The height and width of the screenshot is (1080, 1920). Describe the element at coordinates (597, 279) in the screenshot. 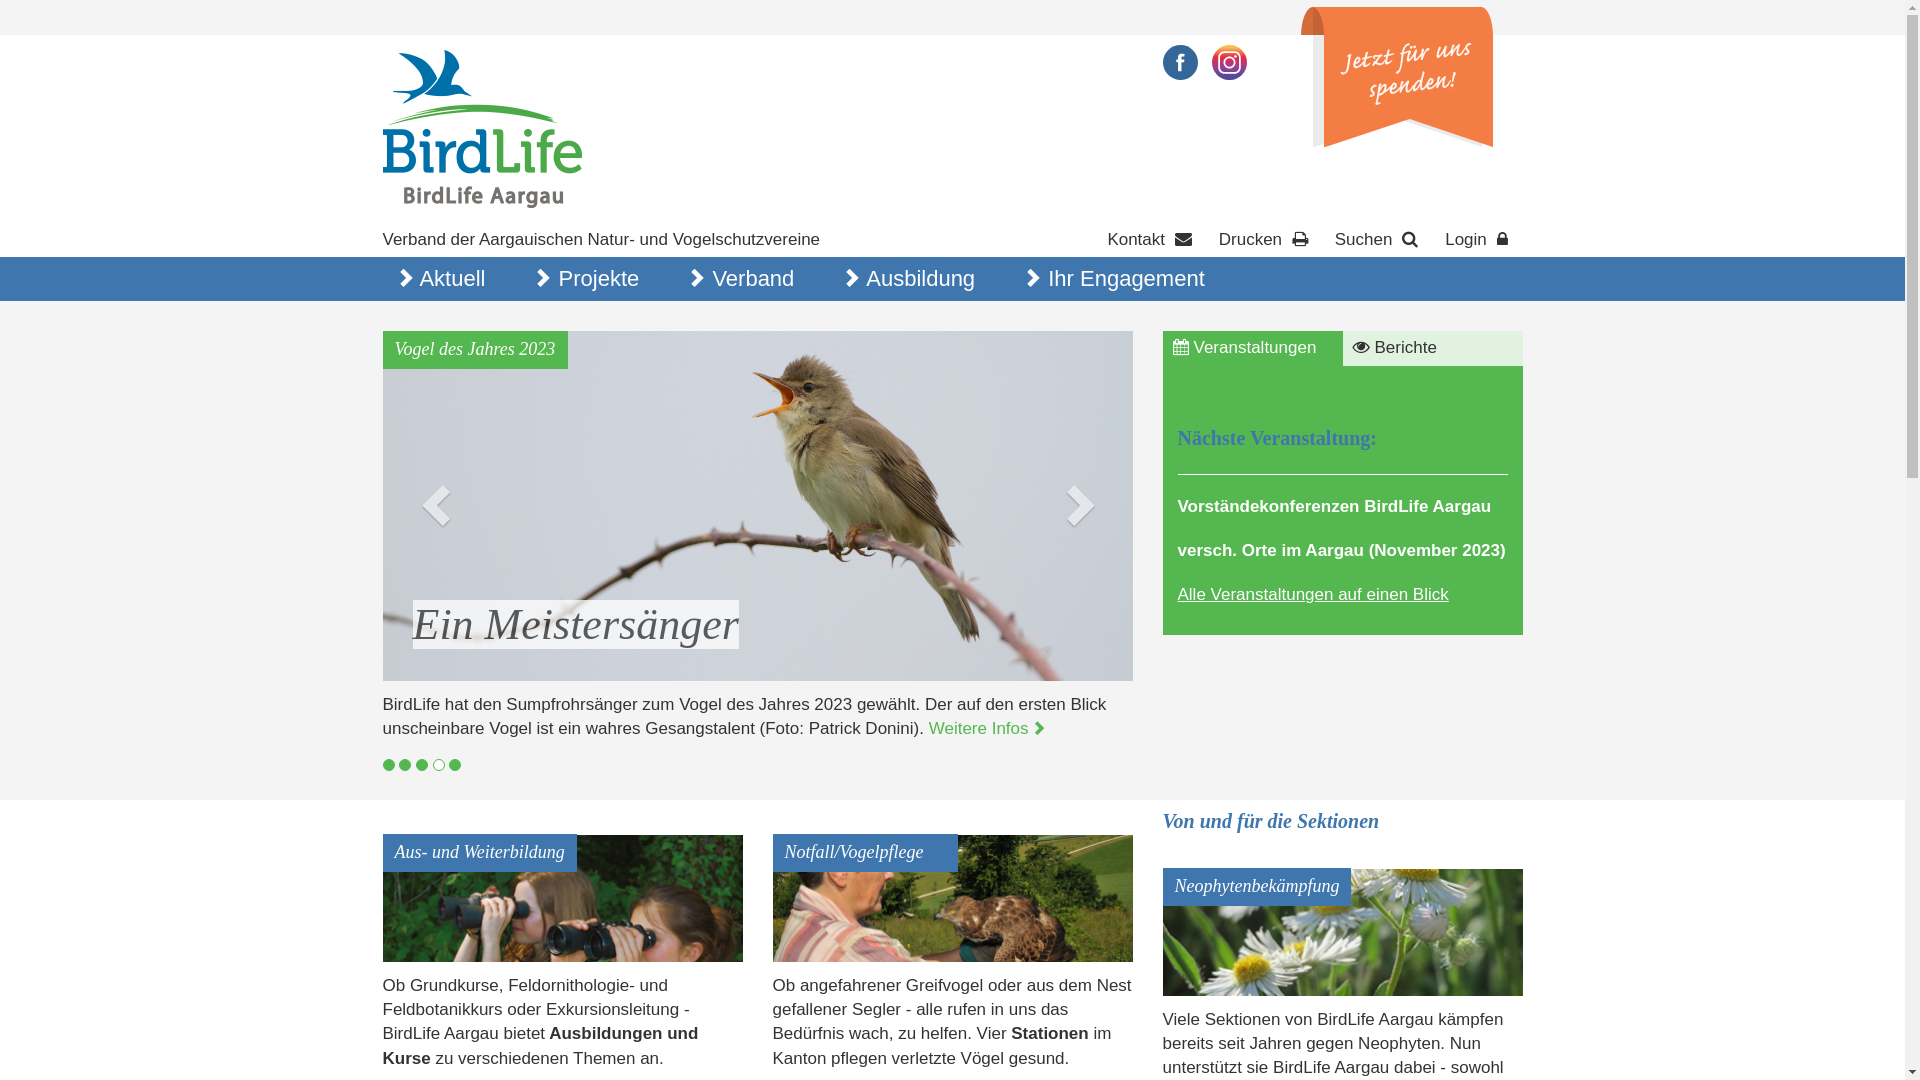

I see `Projekte` at that location.